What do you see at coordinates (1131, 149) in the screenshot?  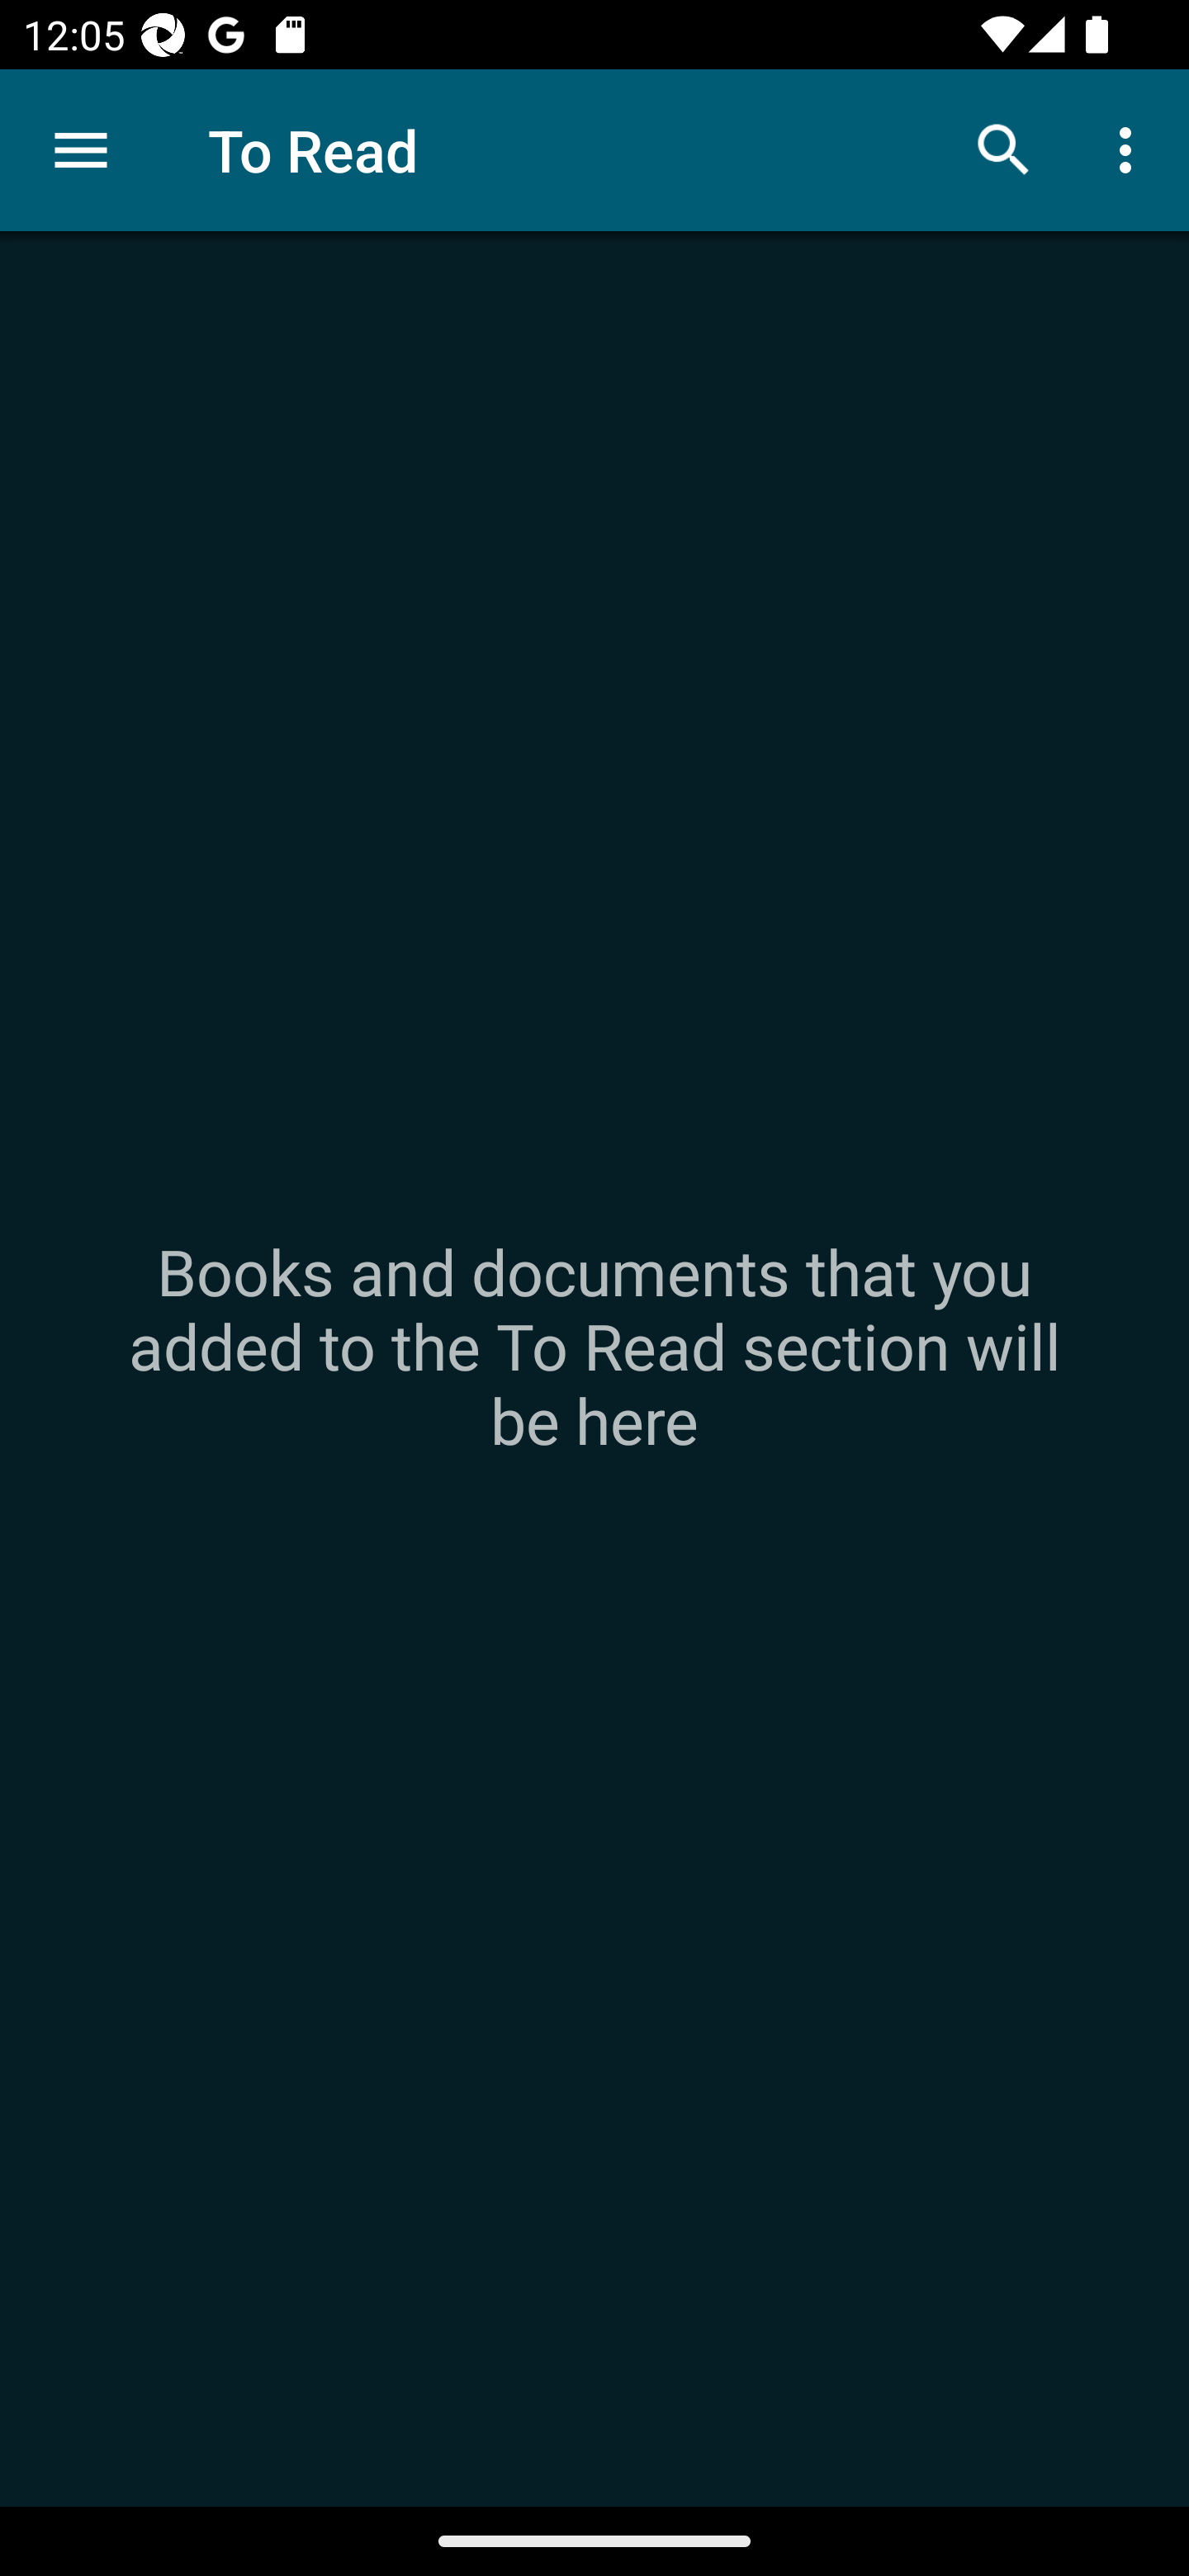 I see `More options` at bounding box center [1131, 149].